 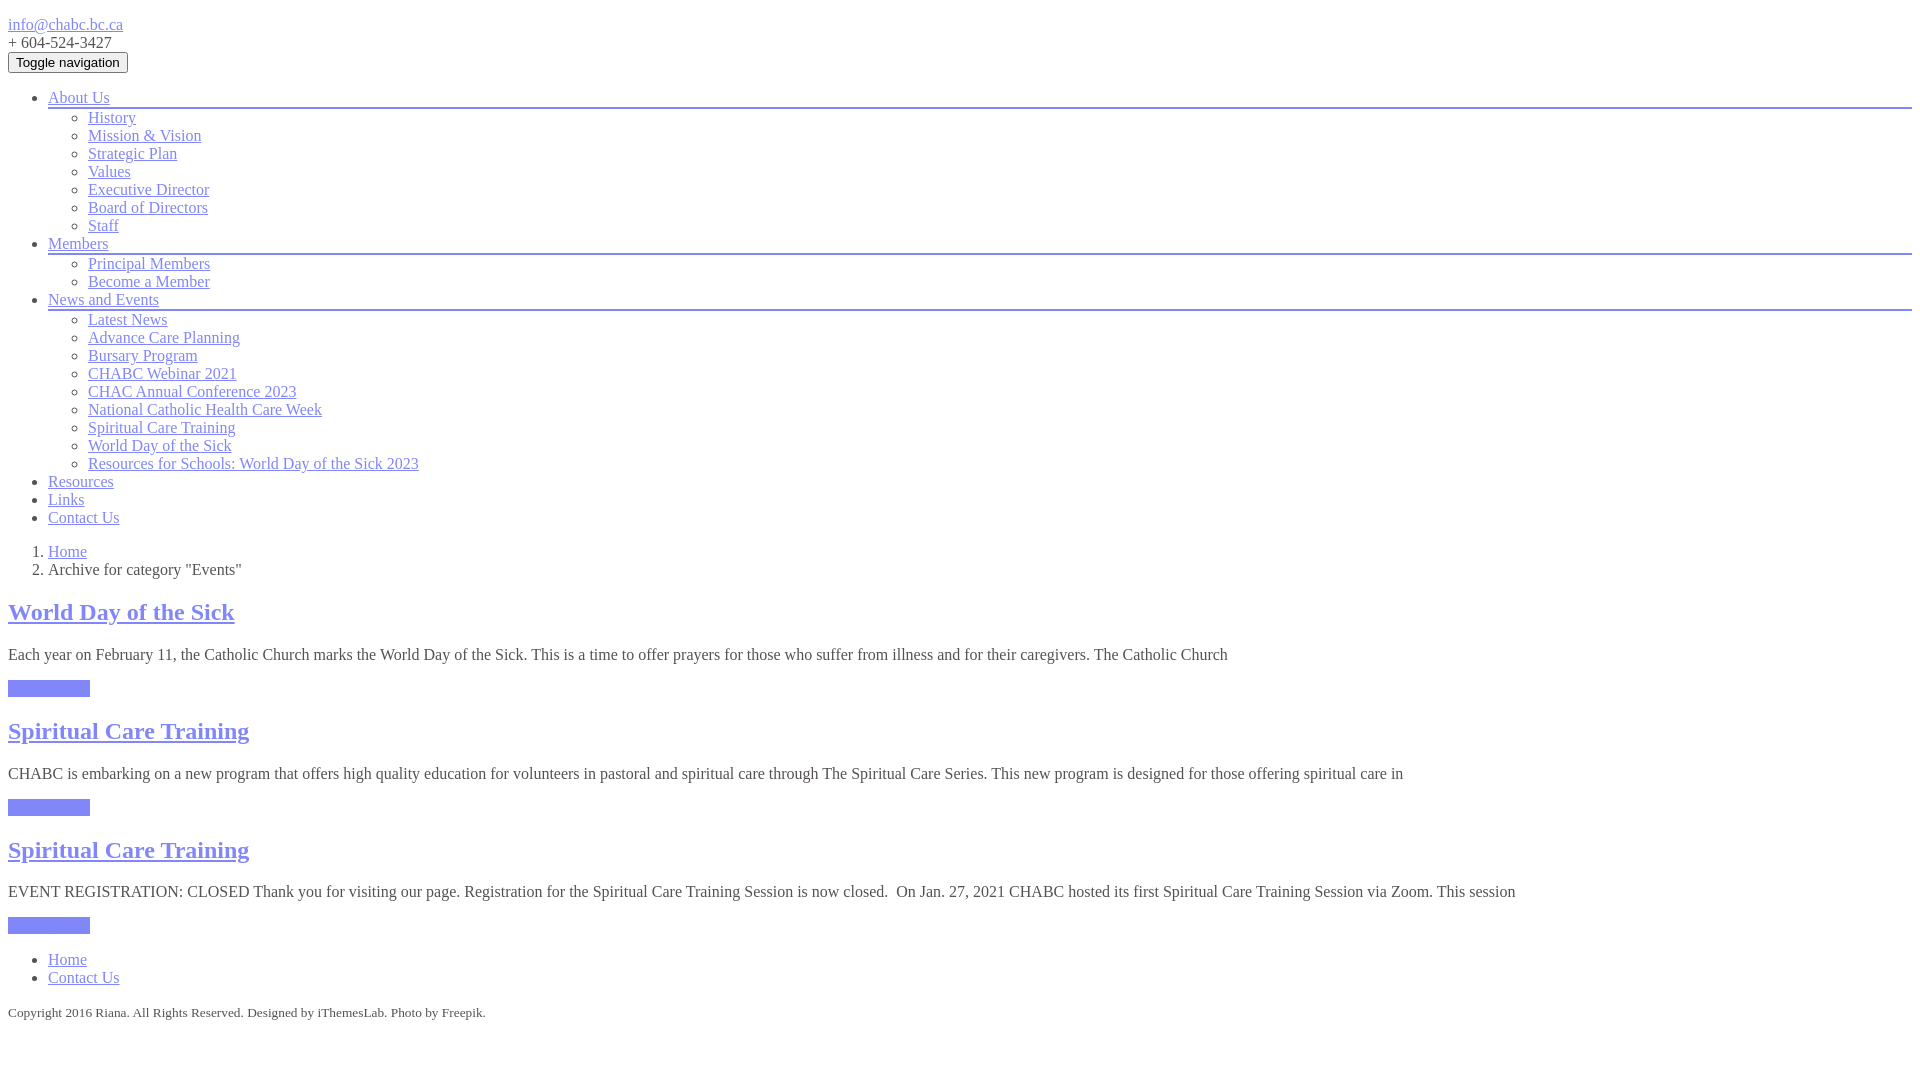 I want to click on Contact Us, so click(x=84, y=517).